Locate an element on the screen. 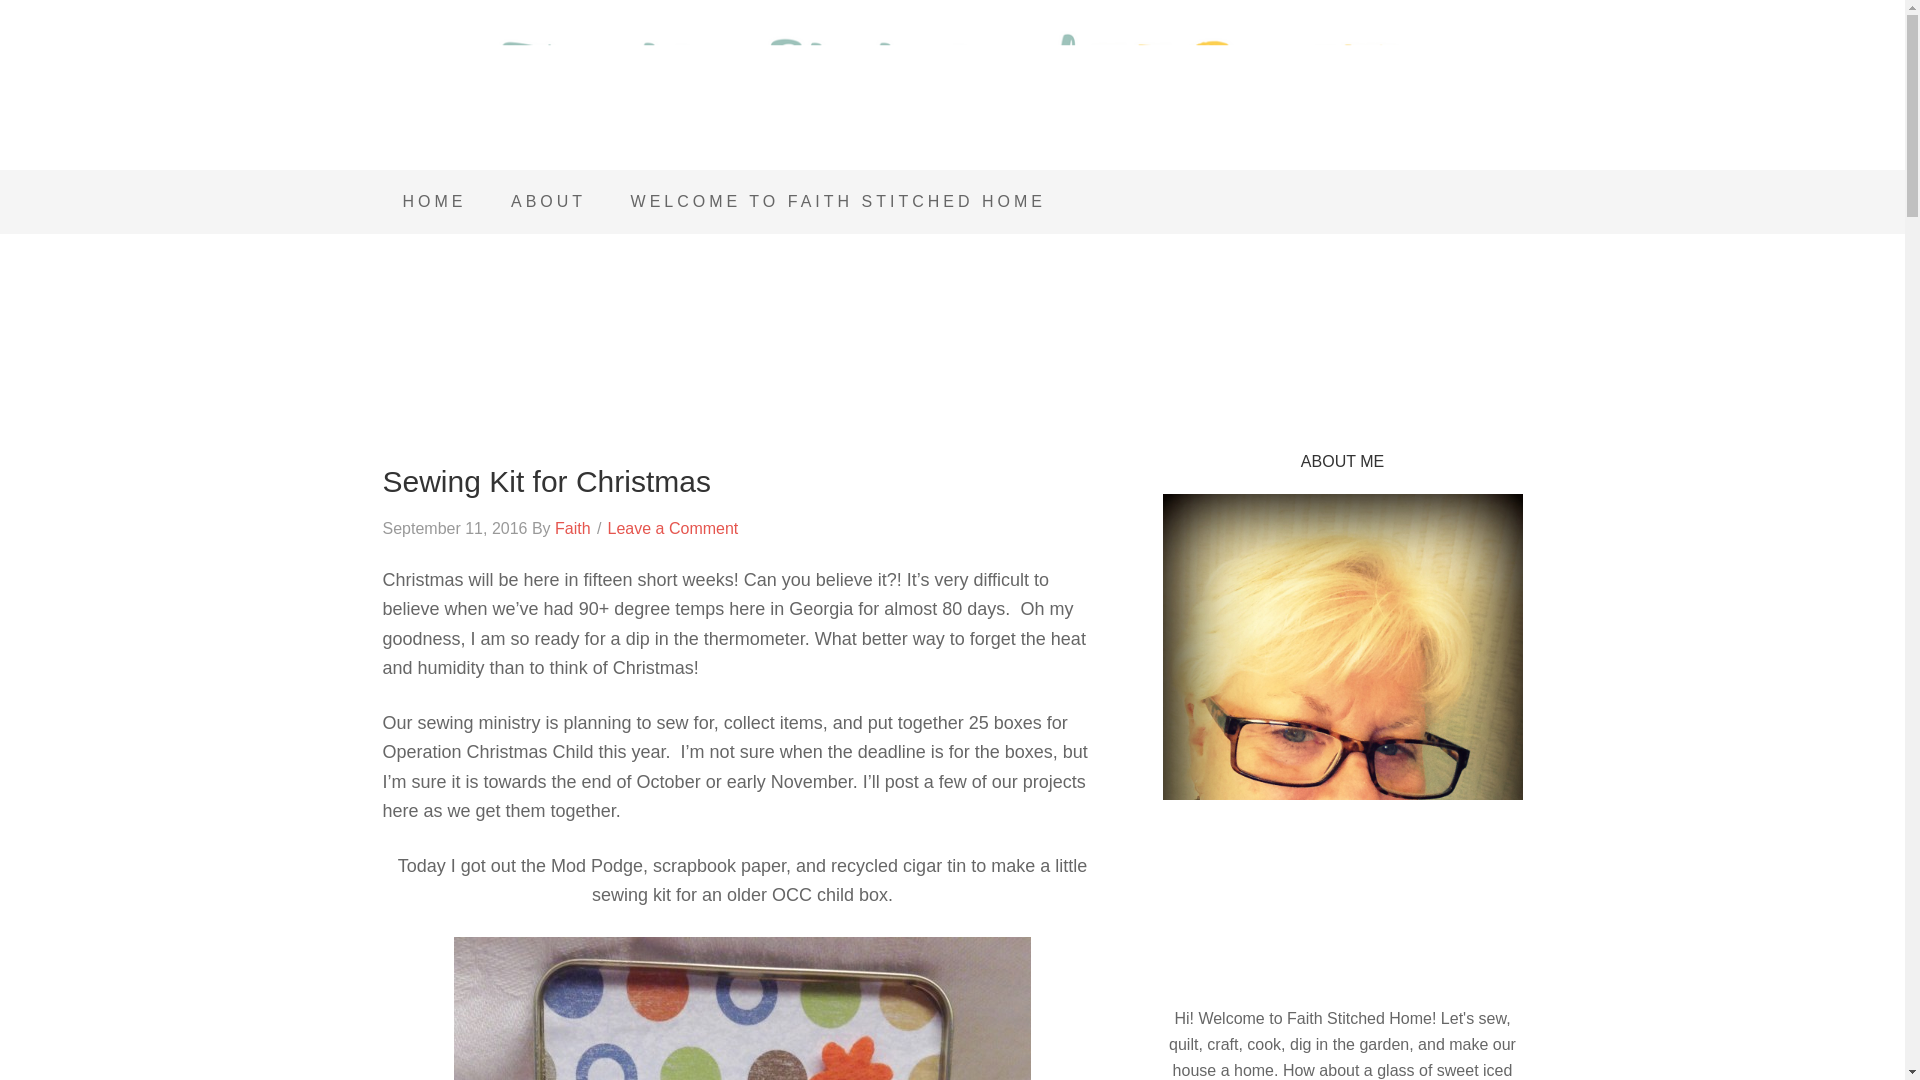 The image size is (1920, 1080). Leave a Comment is located at coordinates (674, 528).